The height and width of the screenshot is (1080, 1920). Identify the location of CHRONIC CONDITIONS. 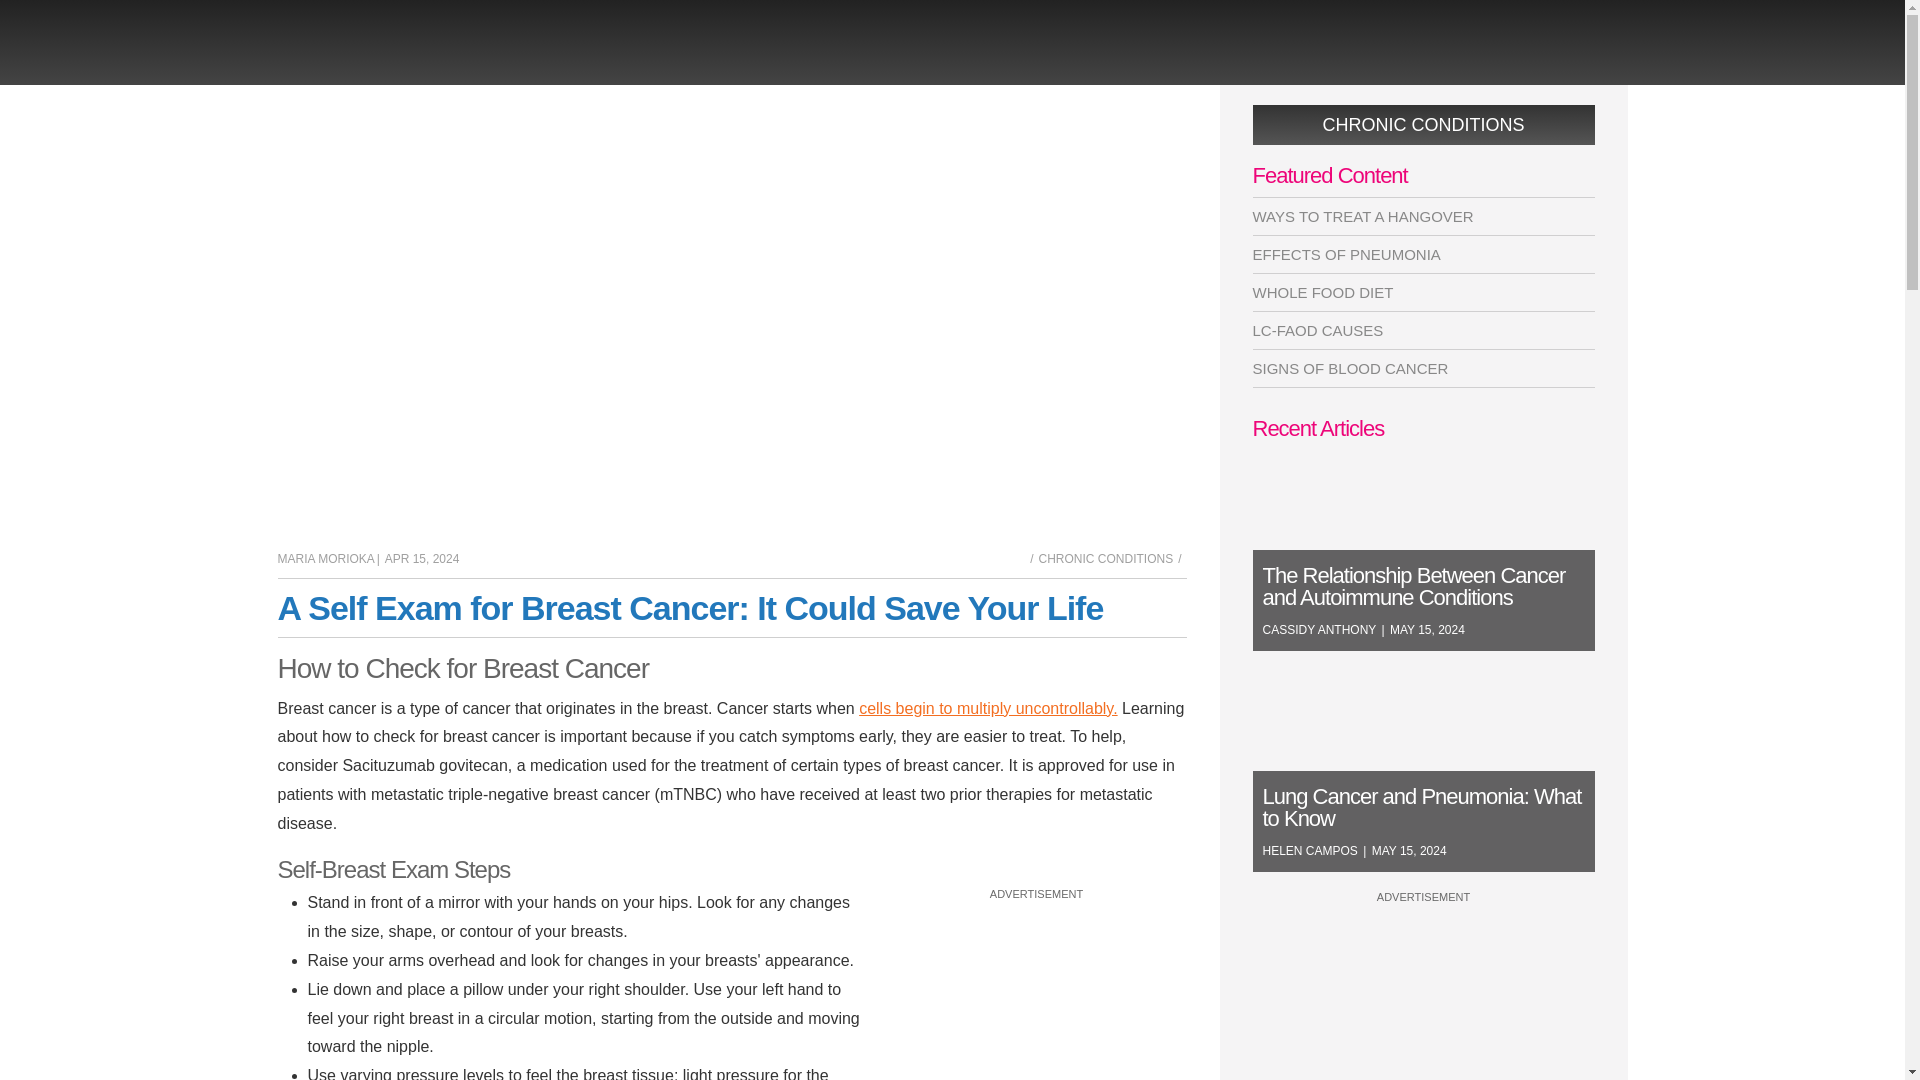
(1112, 558).